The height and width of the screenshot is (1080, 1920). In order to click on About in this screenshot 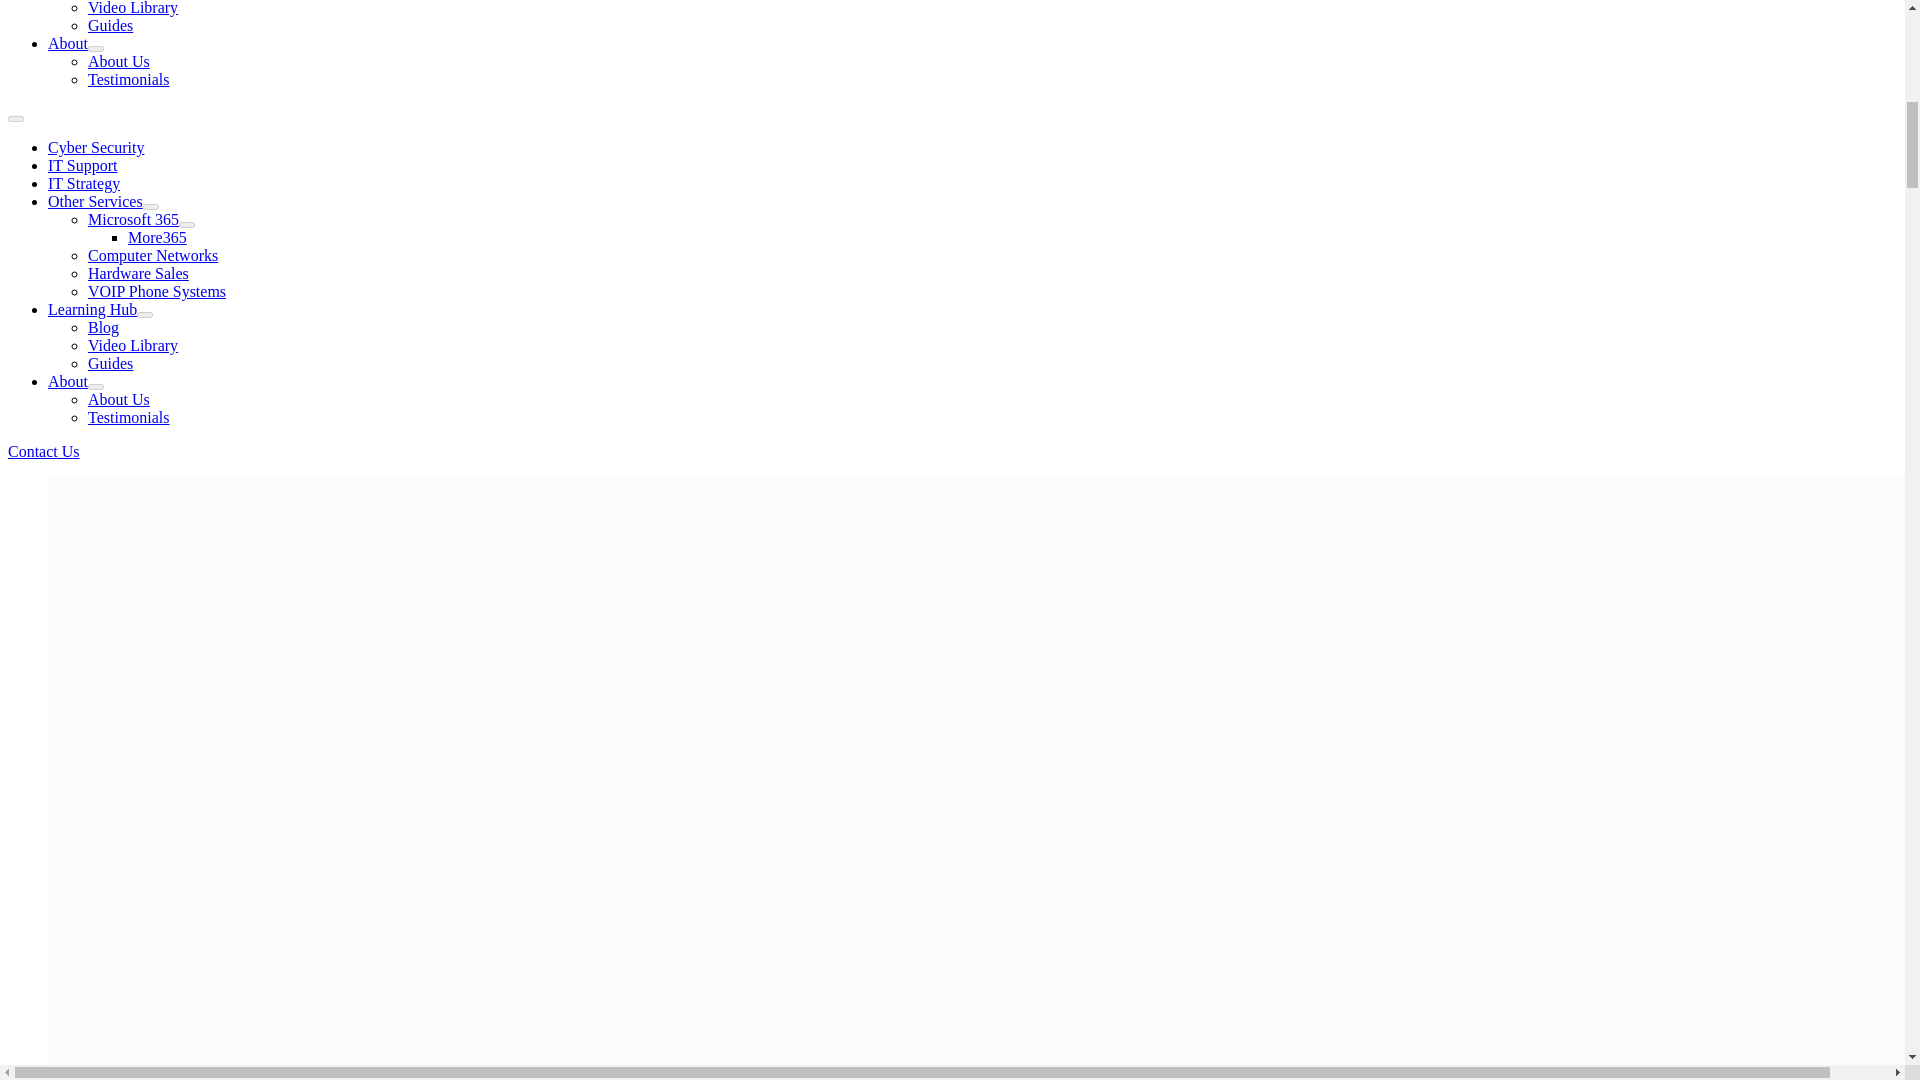, I will do `click(68, 42)`.